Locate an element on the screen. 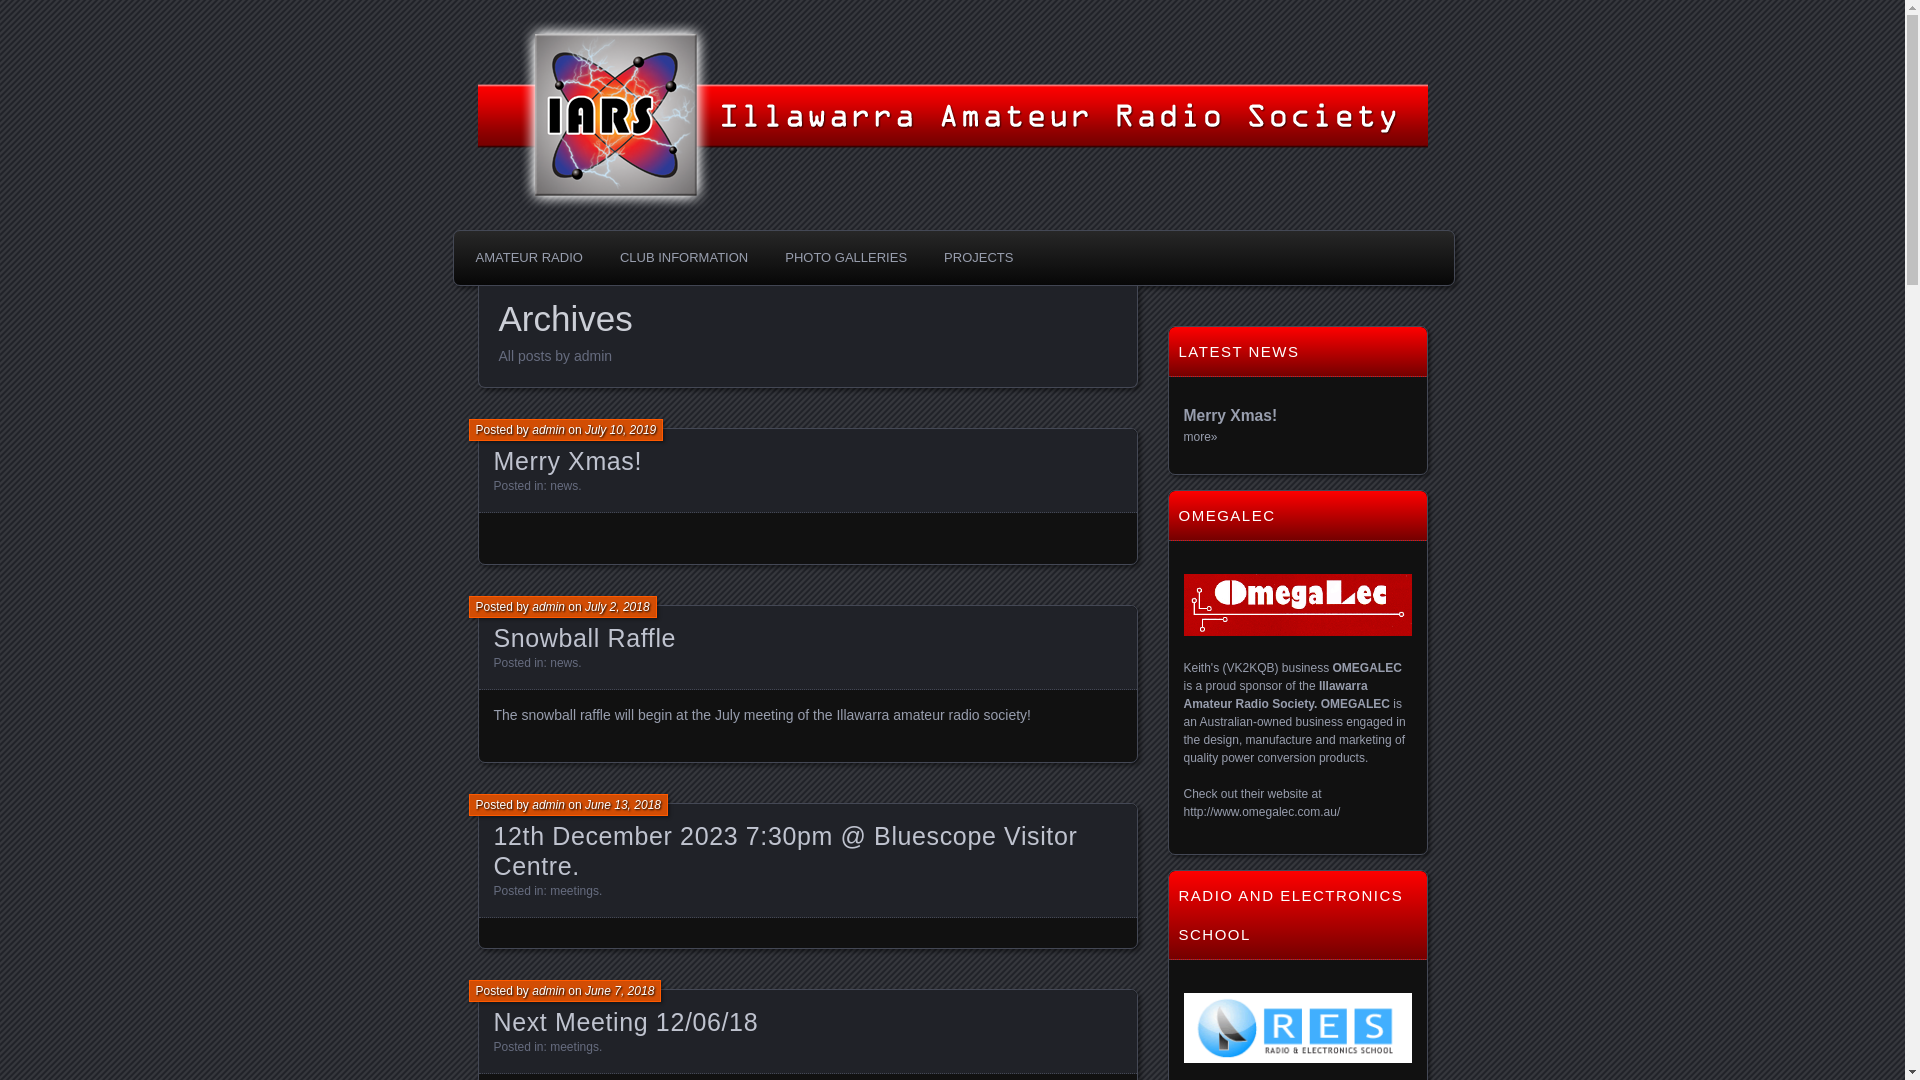  Snowball Raffle is located at coordinates (585, 638).